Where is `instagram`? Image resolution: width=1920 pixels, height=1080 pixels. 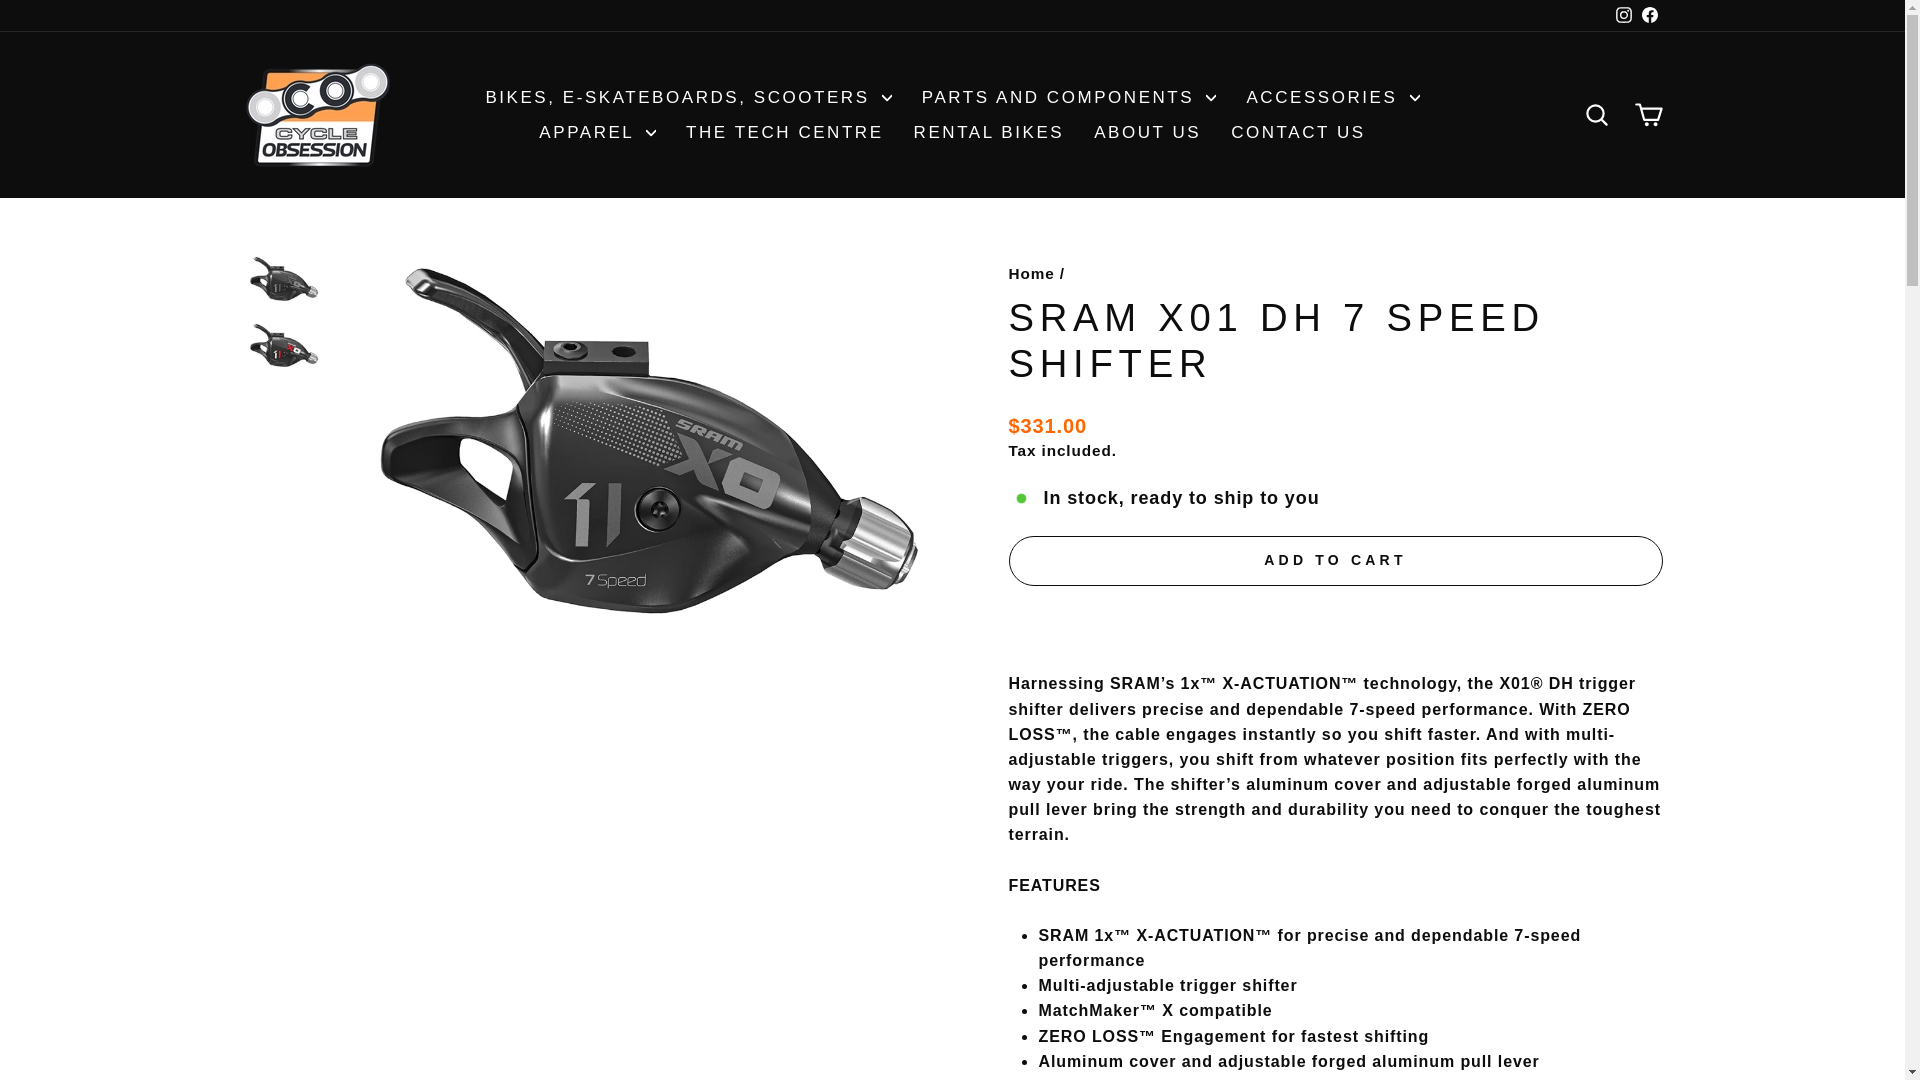
instagram is located at coordinates (1624, 14).